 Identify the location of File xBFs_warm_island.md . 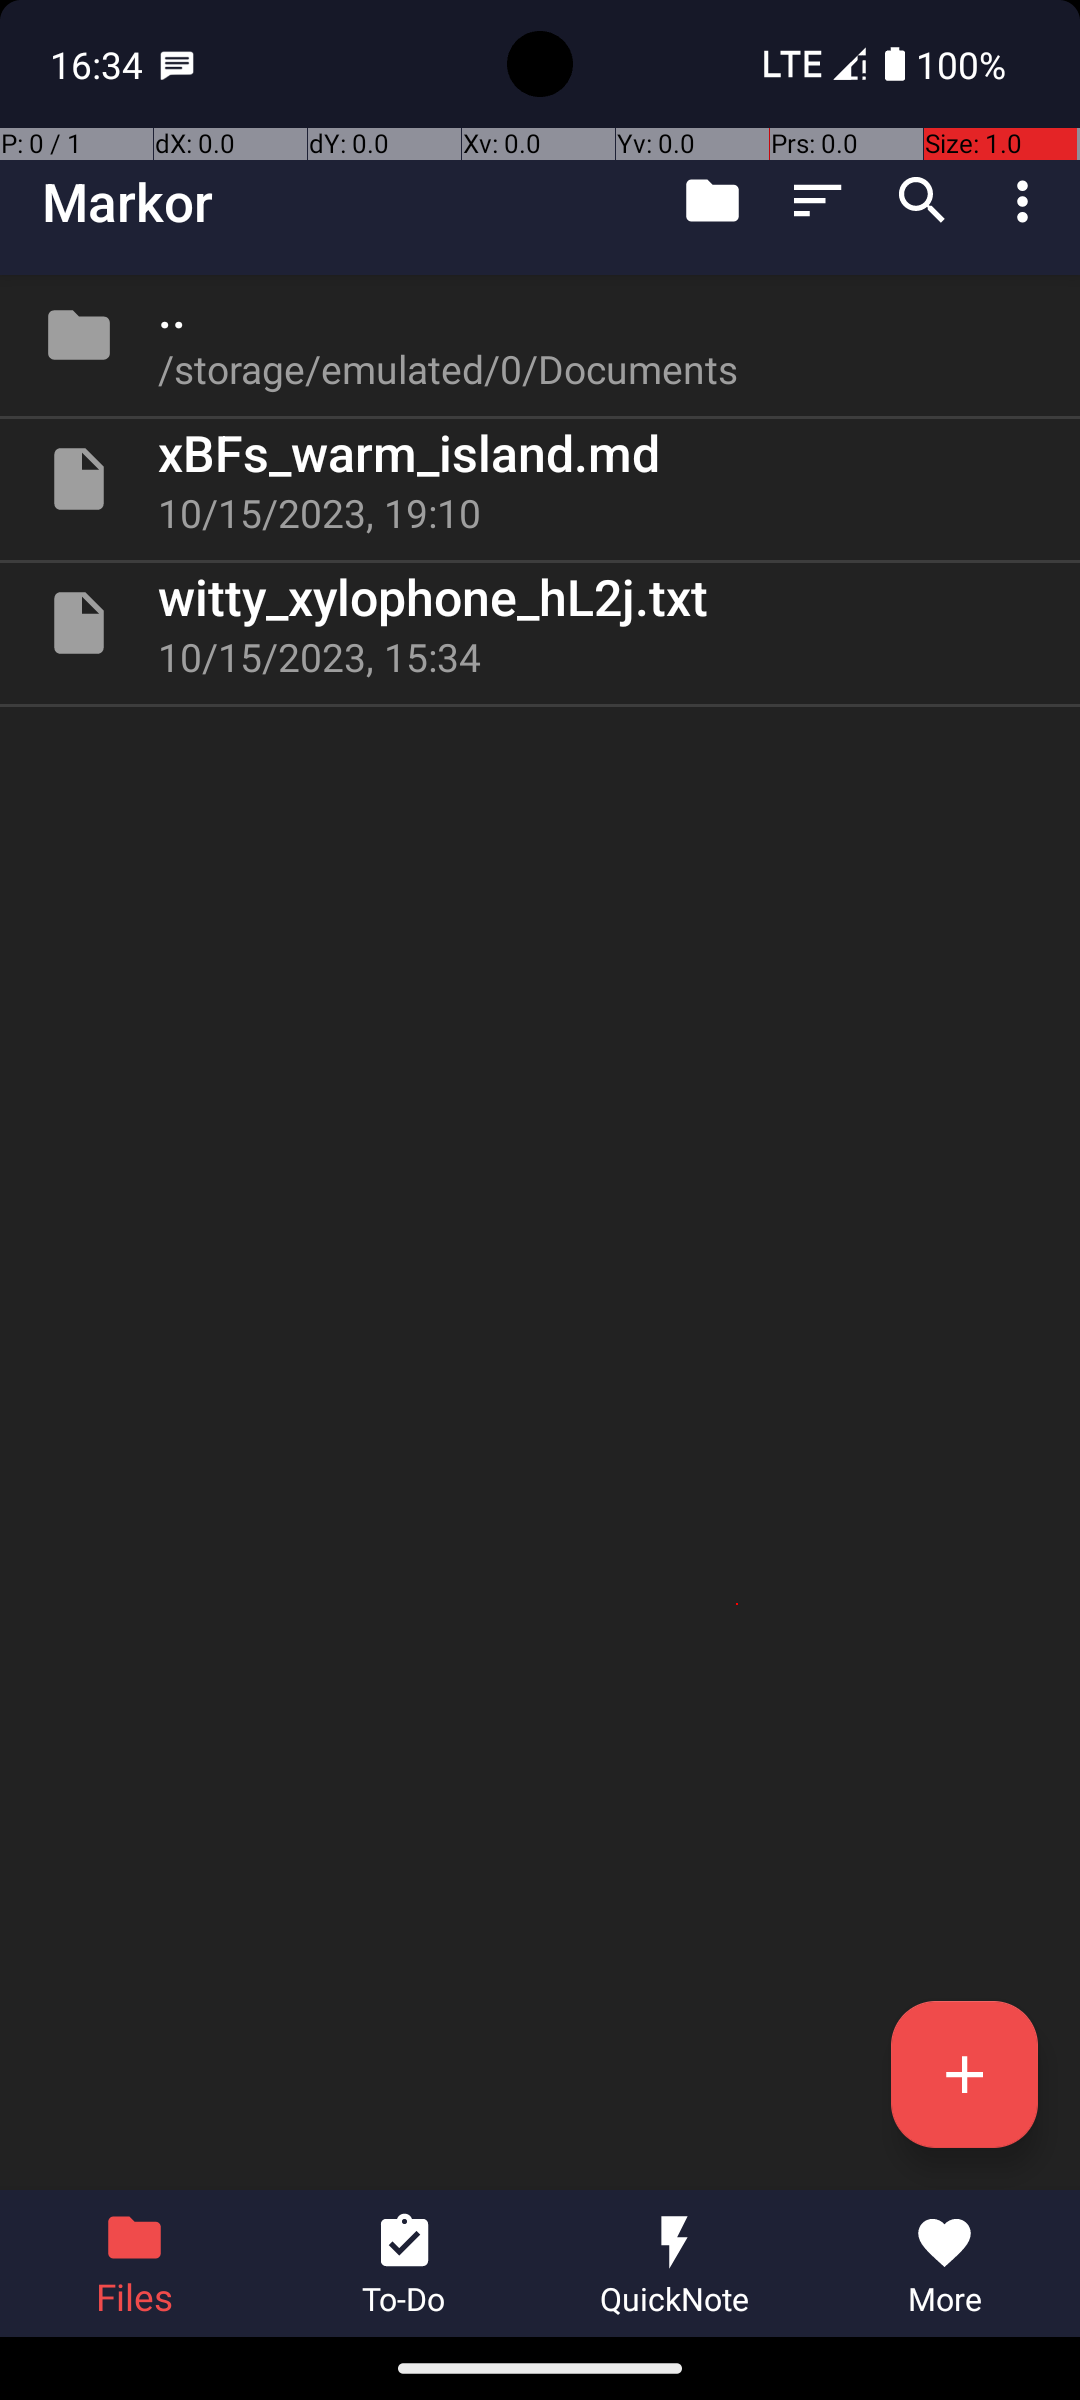
(540, 479).